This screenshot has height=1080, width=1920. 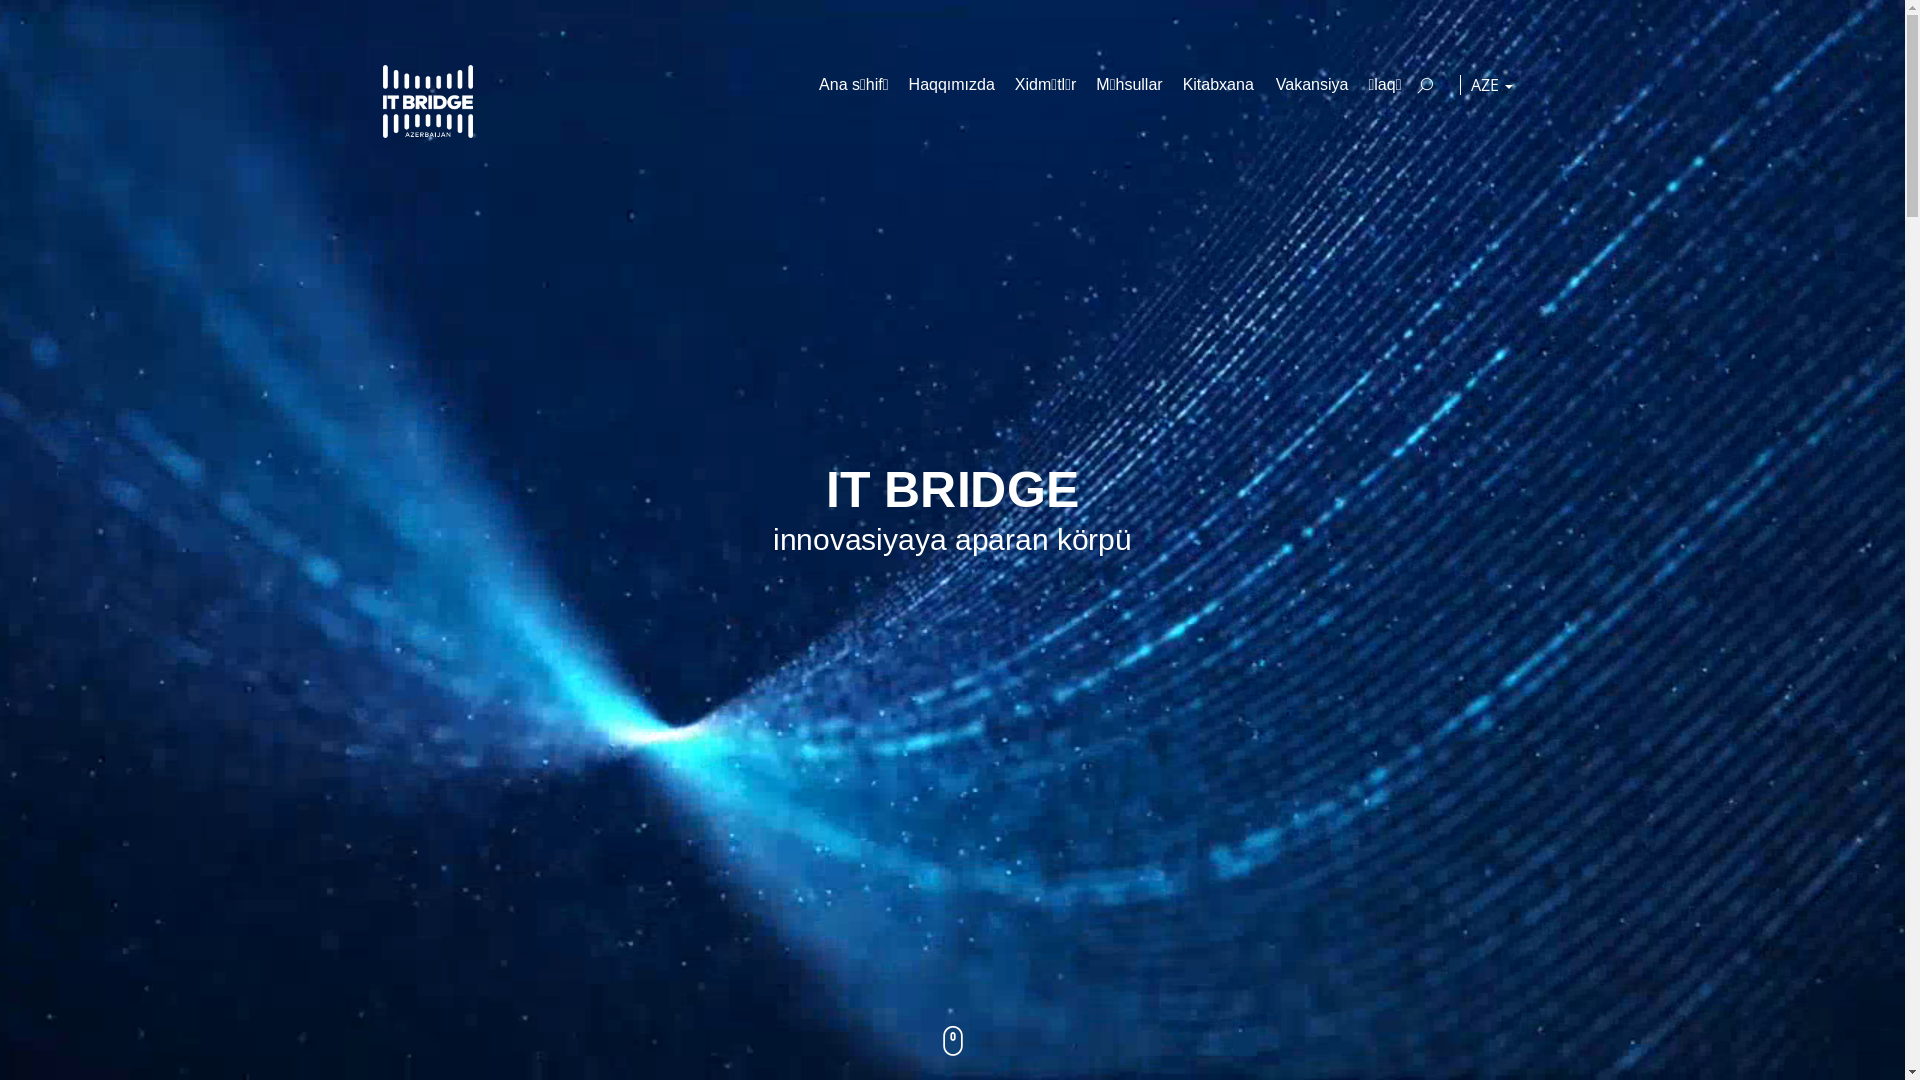 I want to click on Kitabxana, so click(x=1220, y=85).